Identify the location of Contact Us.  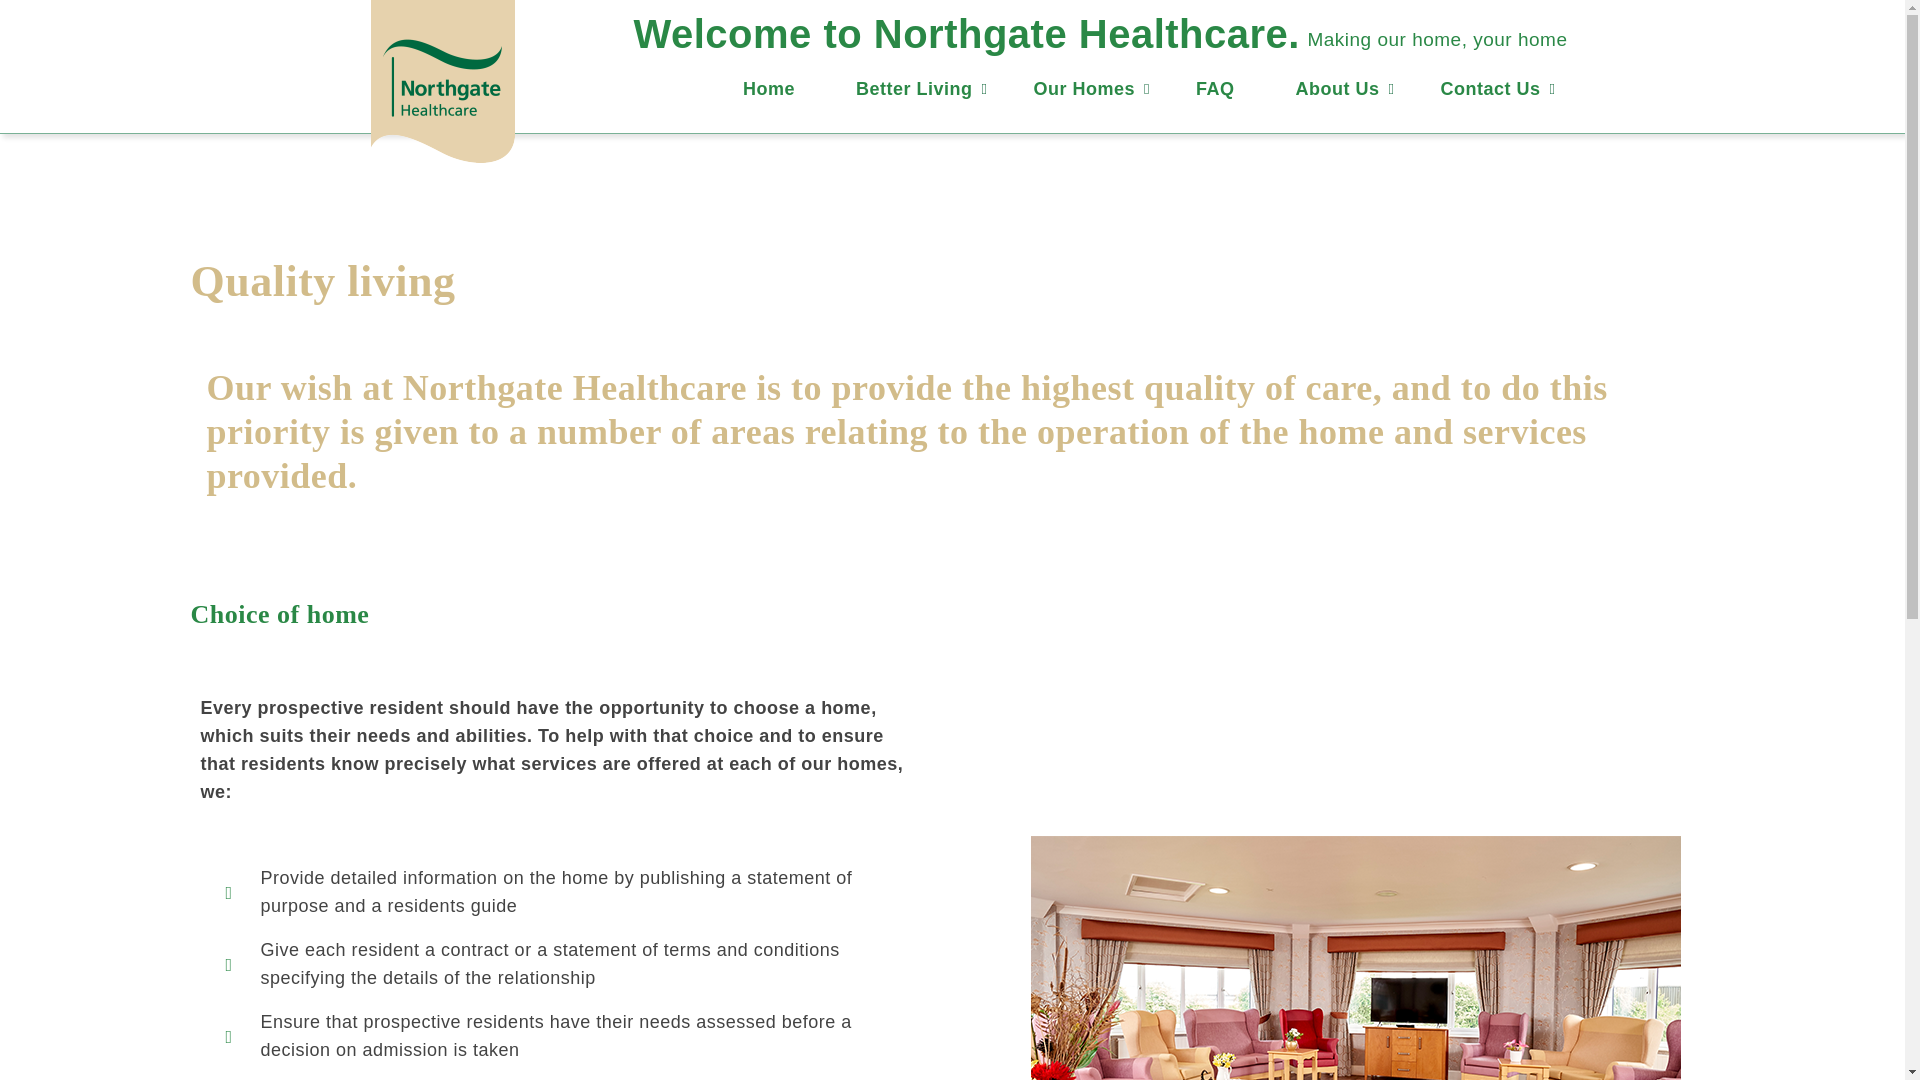
(1490, 89).